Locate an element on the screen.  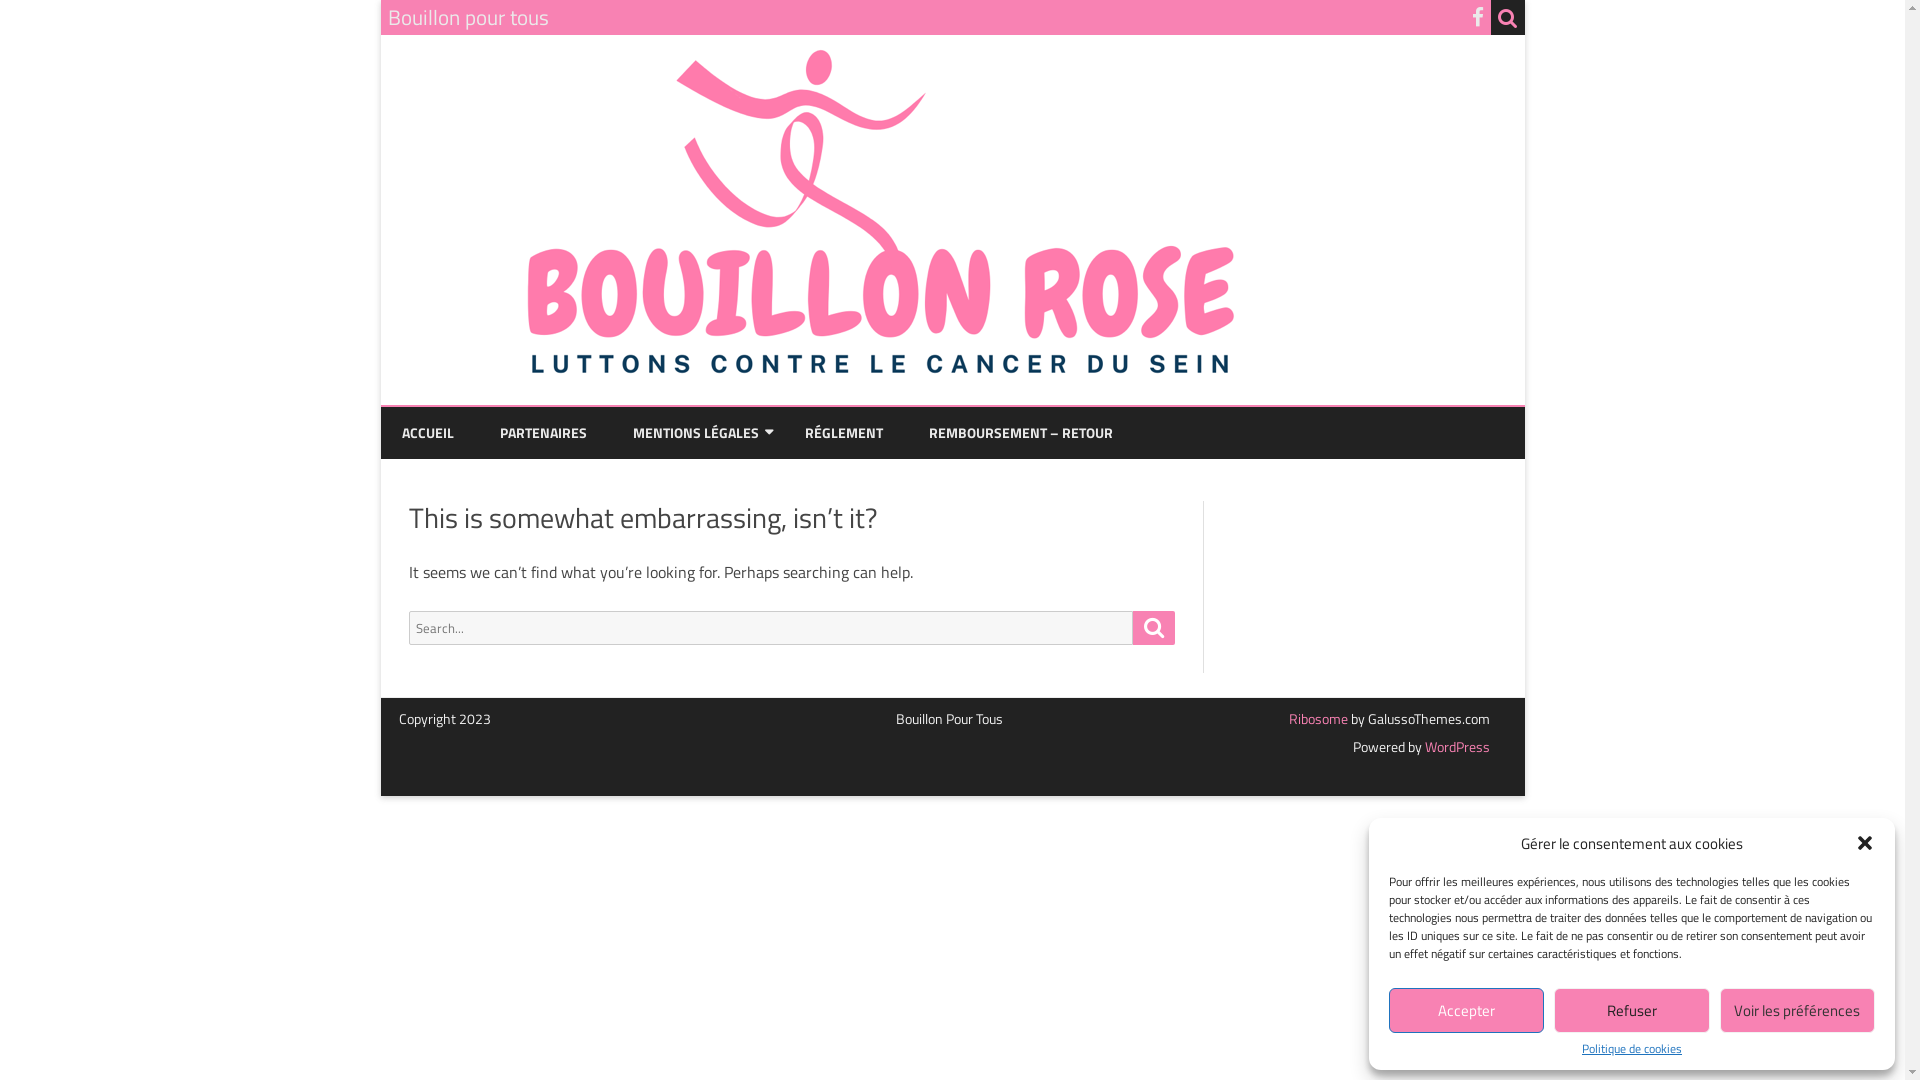
WordPress is located at coordinates (1456, 746).